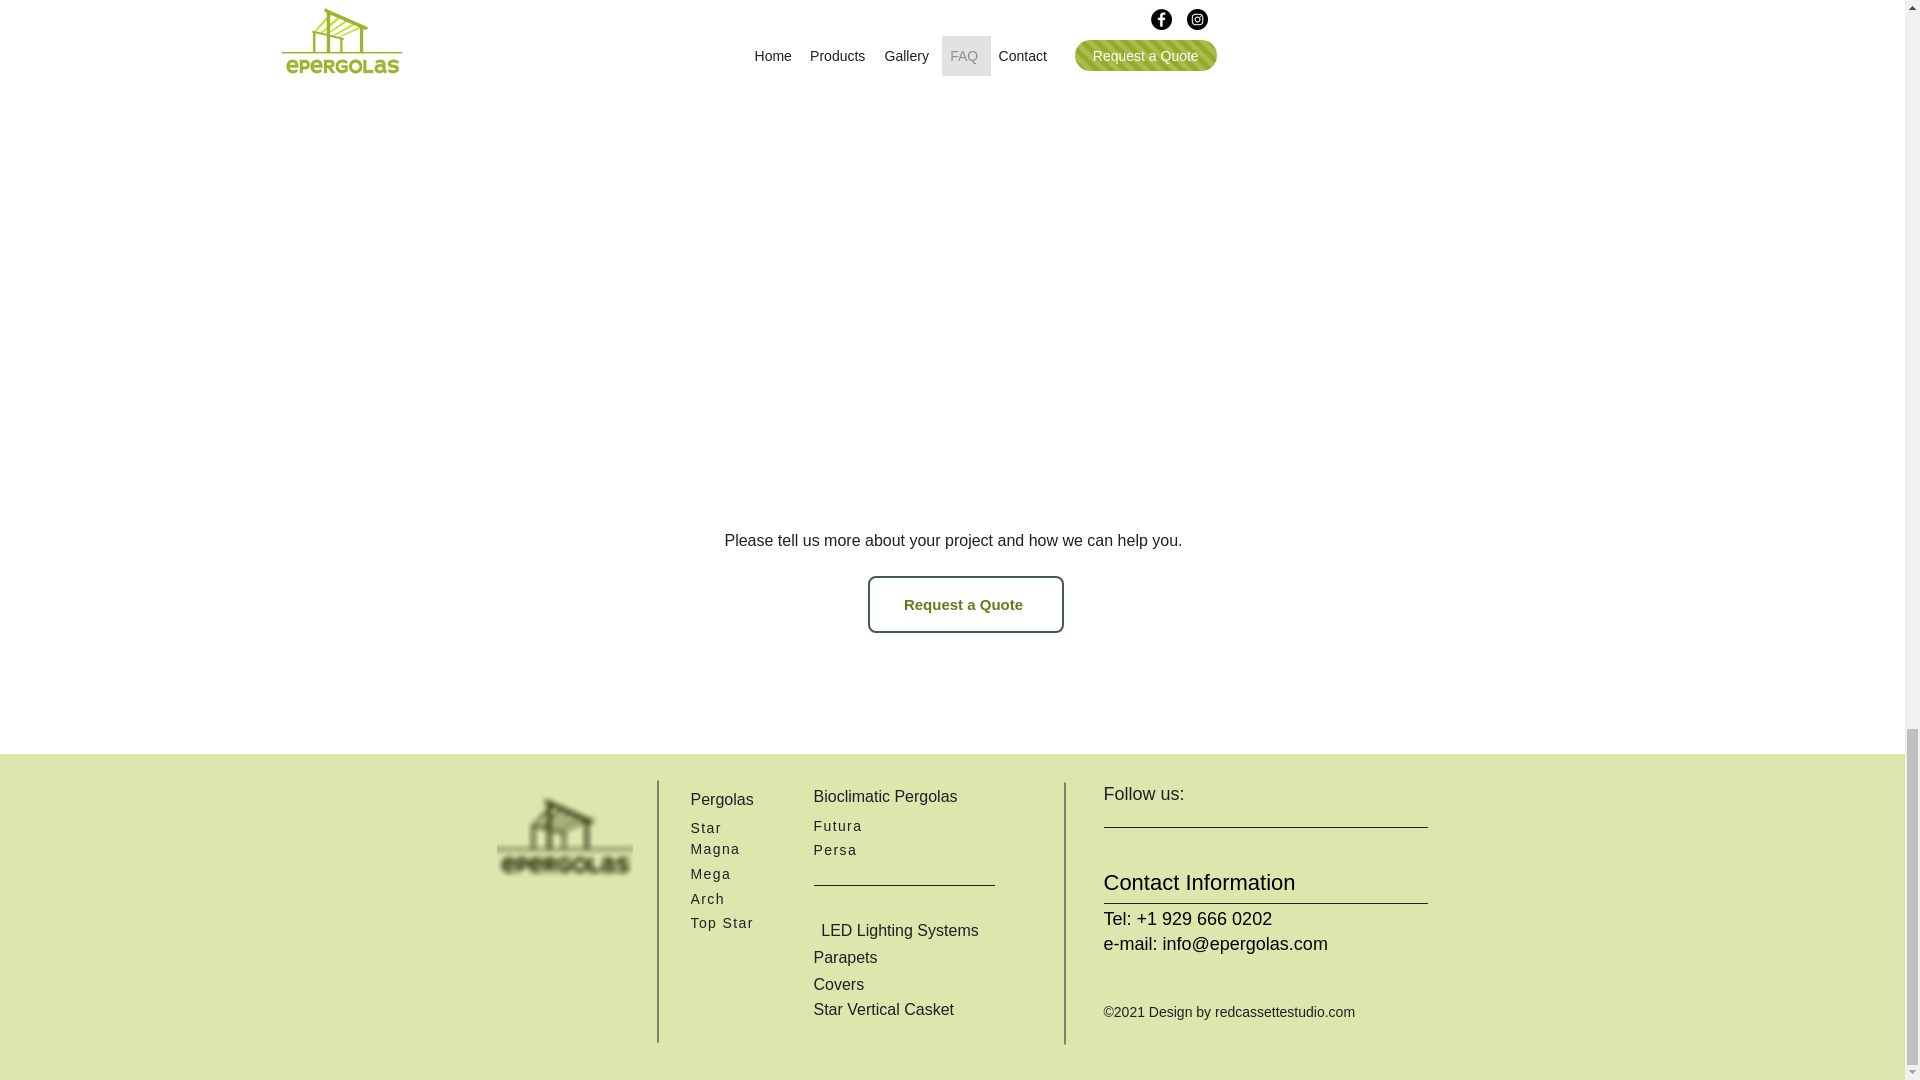 This screenshot has height=1080, width=1920. What do you see at coordinates (732, 826) in the screenshot?
I see `Star` at bounding box center [732, 826].